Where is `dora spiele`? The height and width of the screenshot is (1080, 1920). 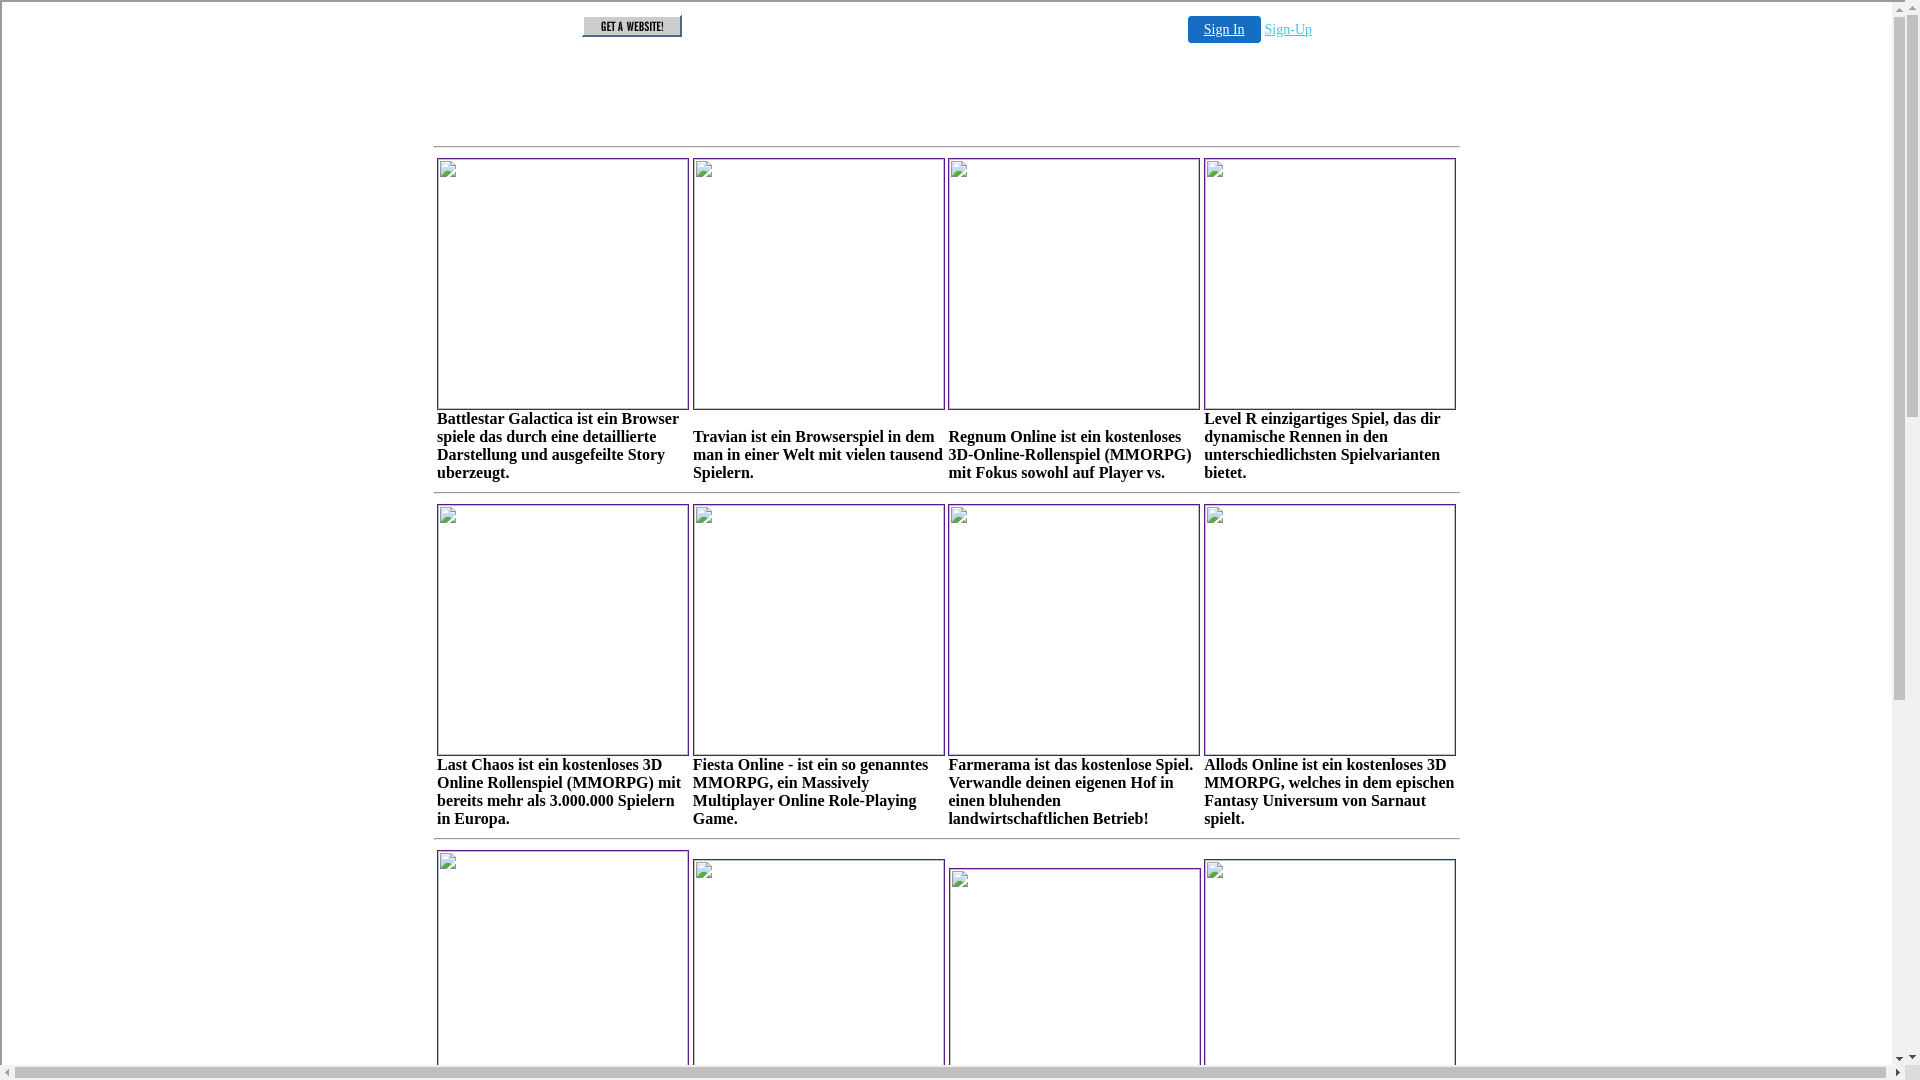
dora spiele is located at coordinates (667, 920).